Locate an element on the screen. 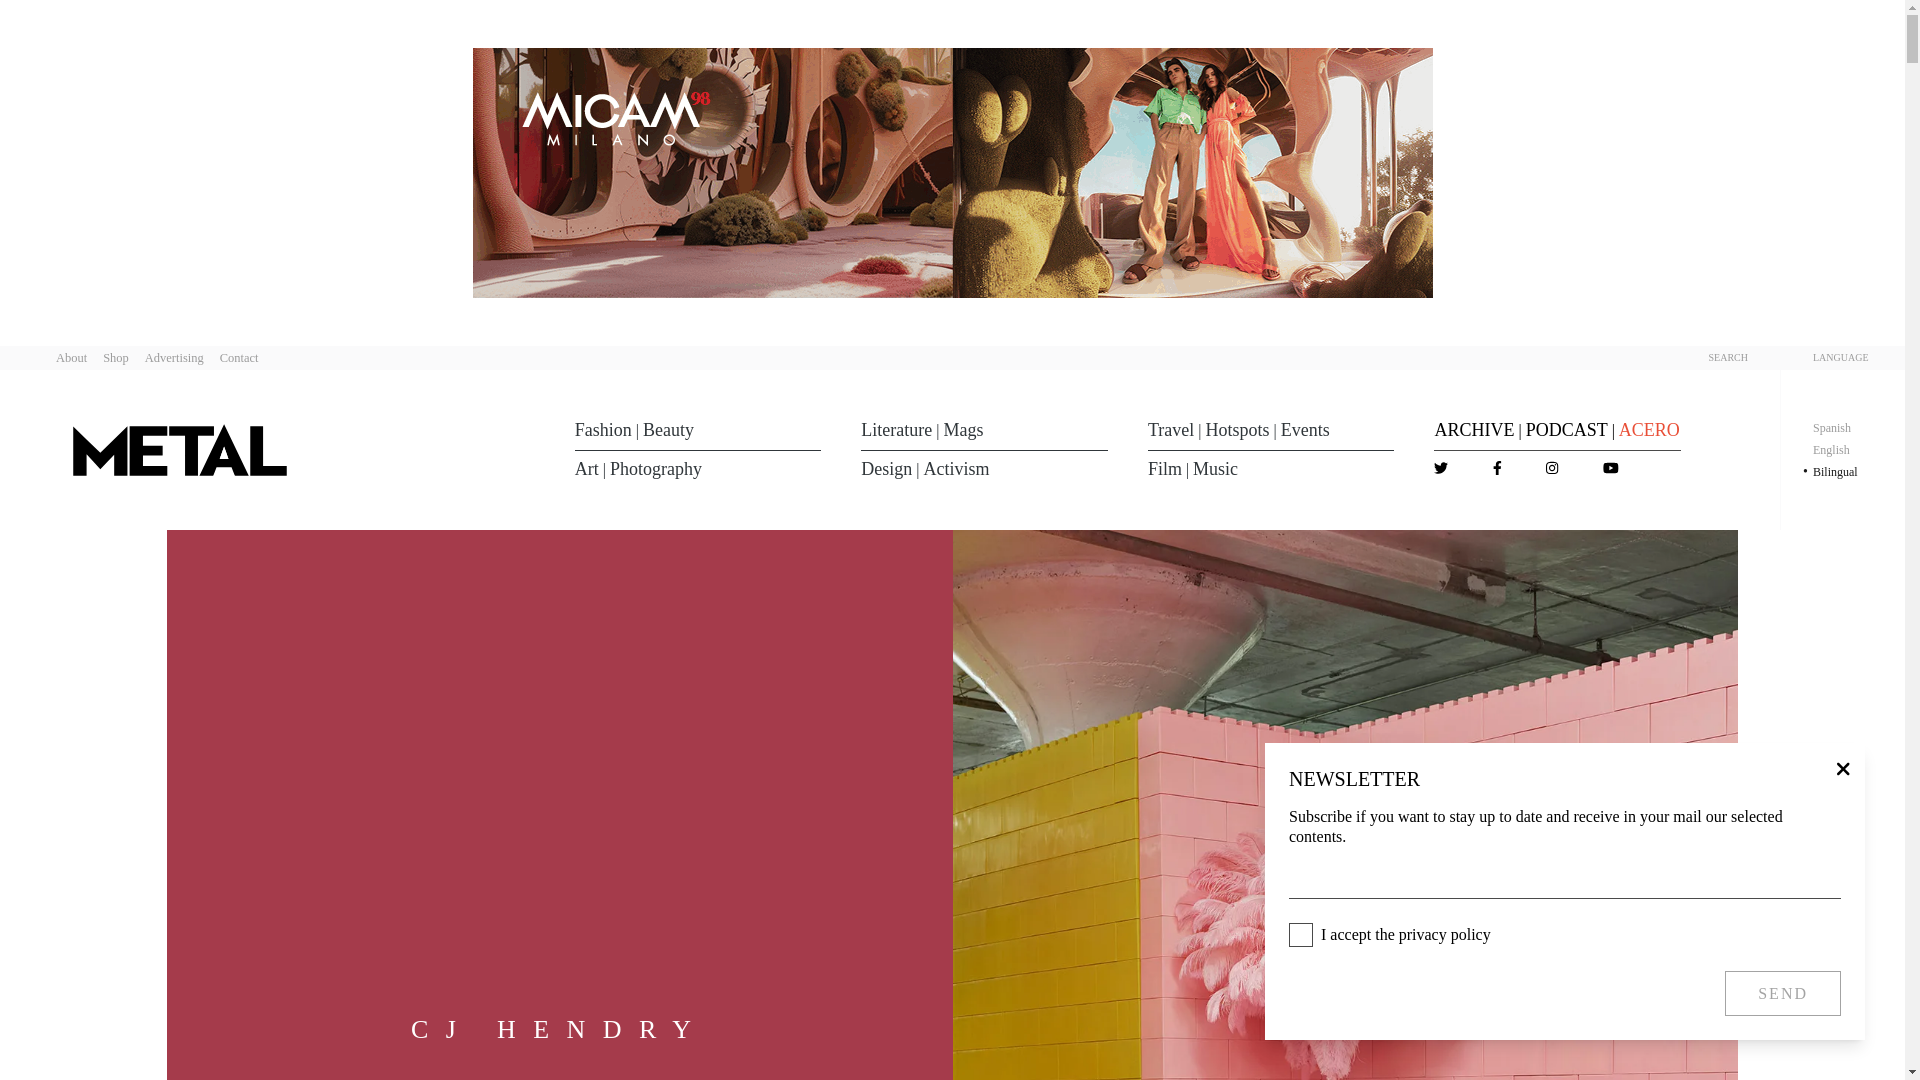  Events is located at coordinates (1305, 430).